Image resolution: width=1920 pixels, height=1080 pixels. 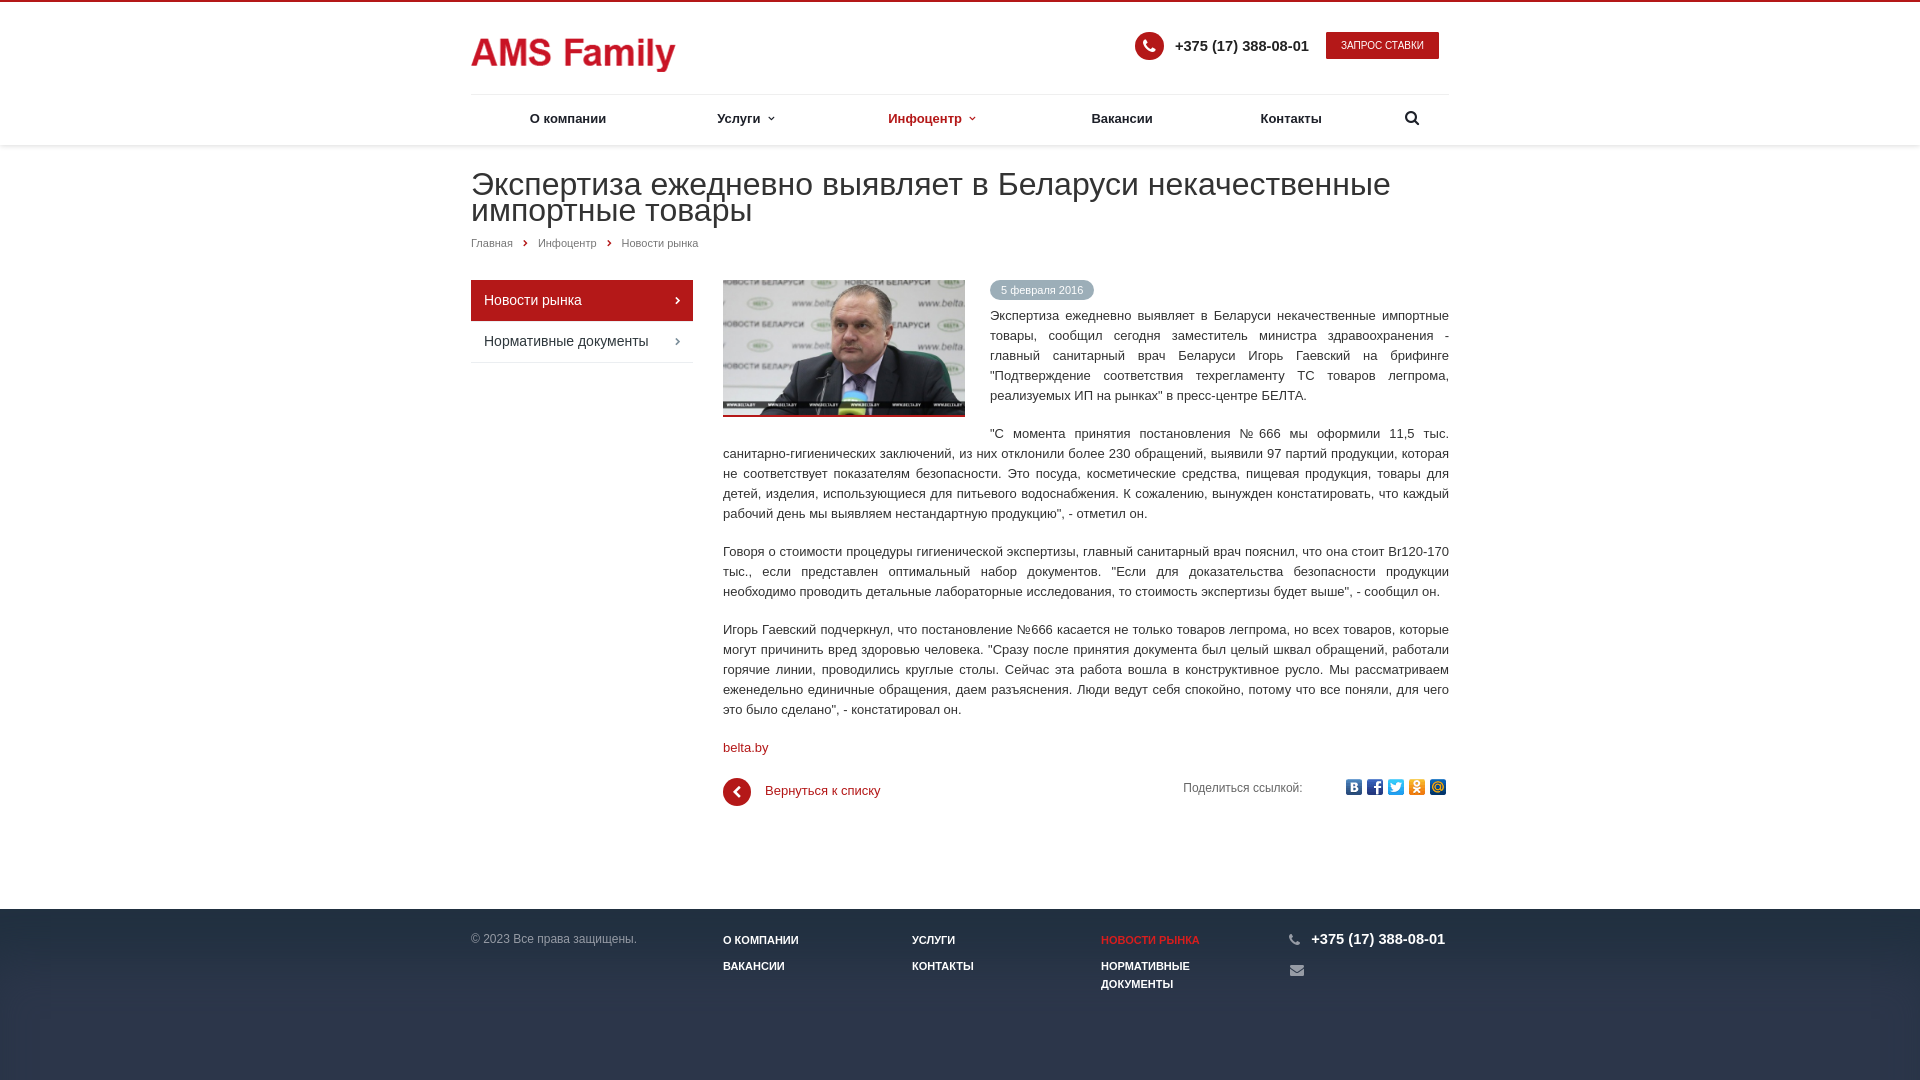 What do you see at coordinates (746, 748) in the screenshot?
I see `belta.by` at bounding box center [746, 748].